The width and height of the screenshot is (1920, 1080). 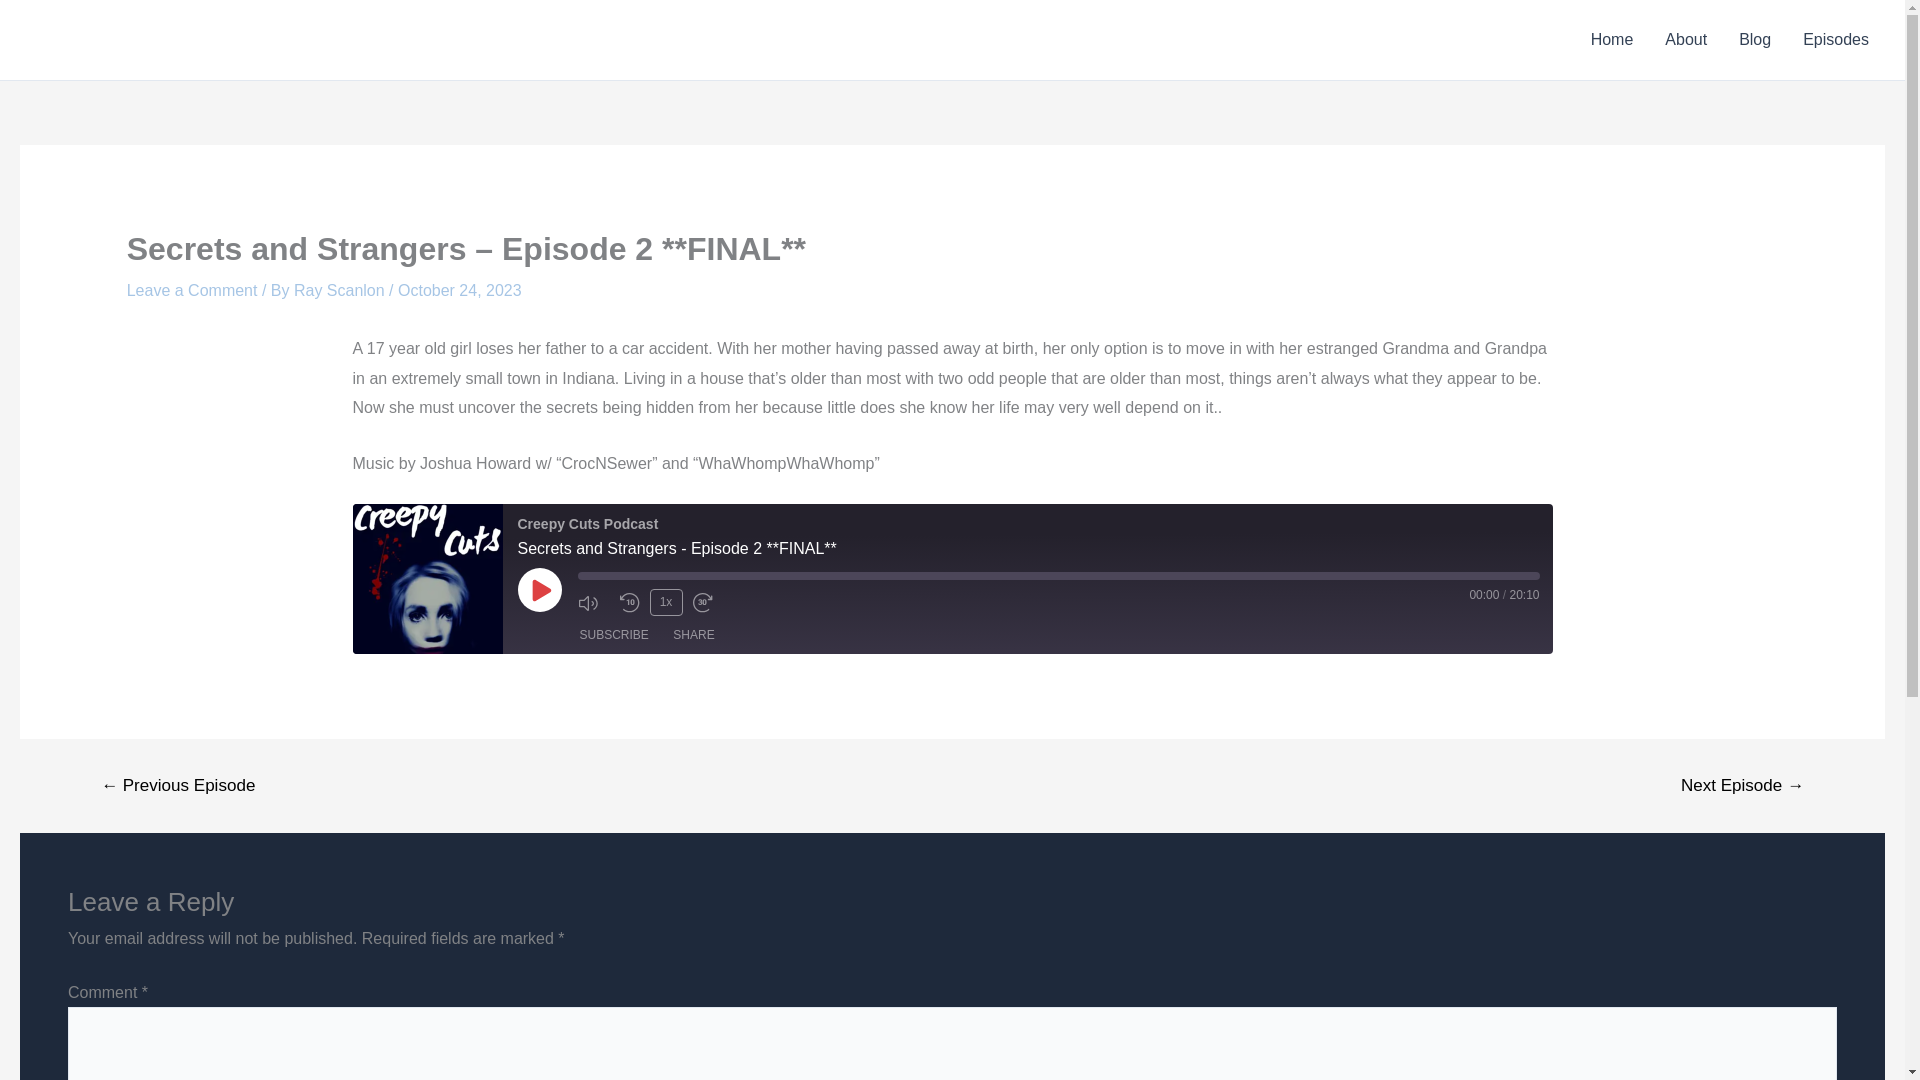 I want to click on Subscribe, so click(x=614, y=635).